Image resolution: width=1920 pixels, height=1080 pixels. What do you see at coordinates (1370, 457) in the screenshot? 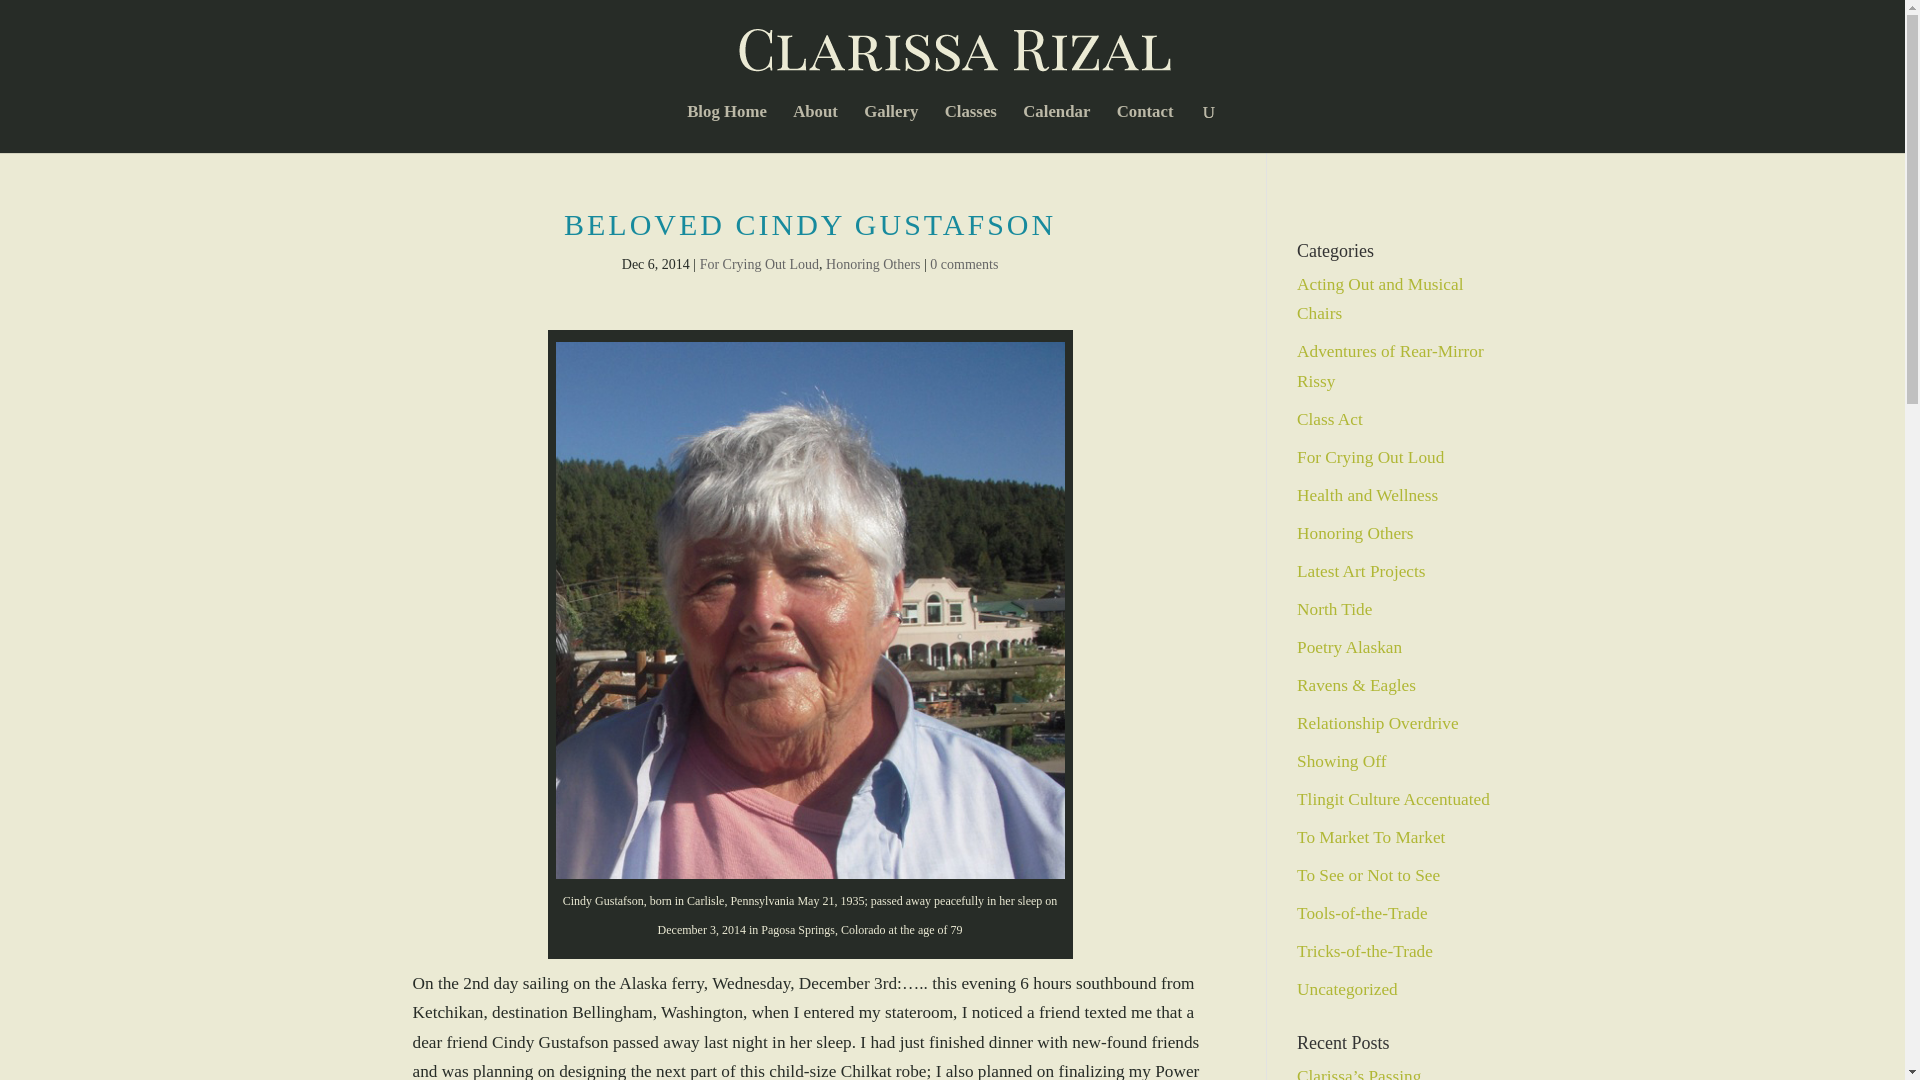
I see `For Crying Out Loud` at bounding box center [1370, 457].